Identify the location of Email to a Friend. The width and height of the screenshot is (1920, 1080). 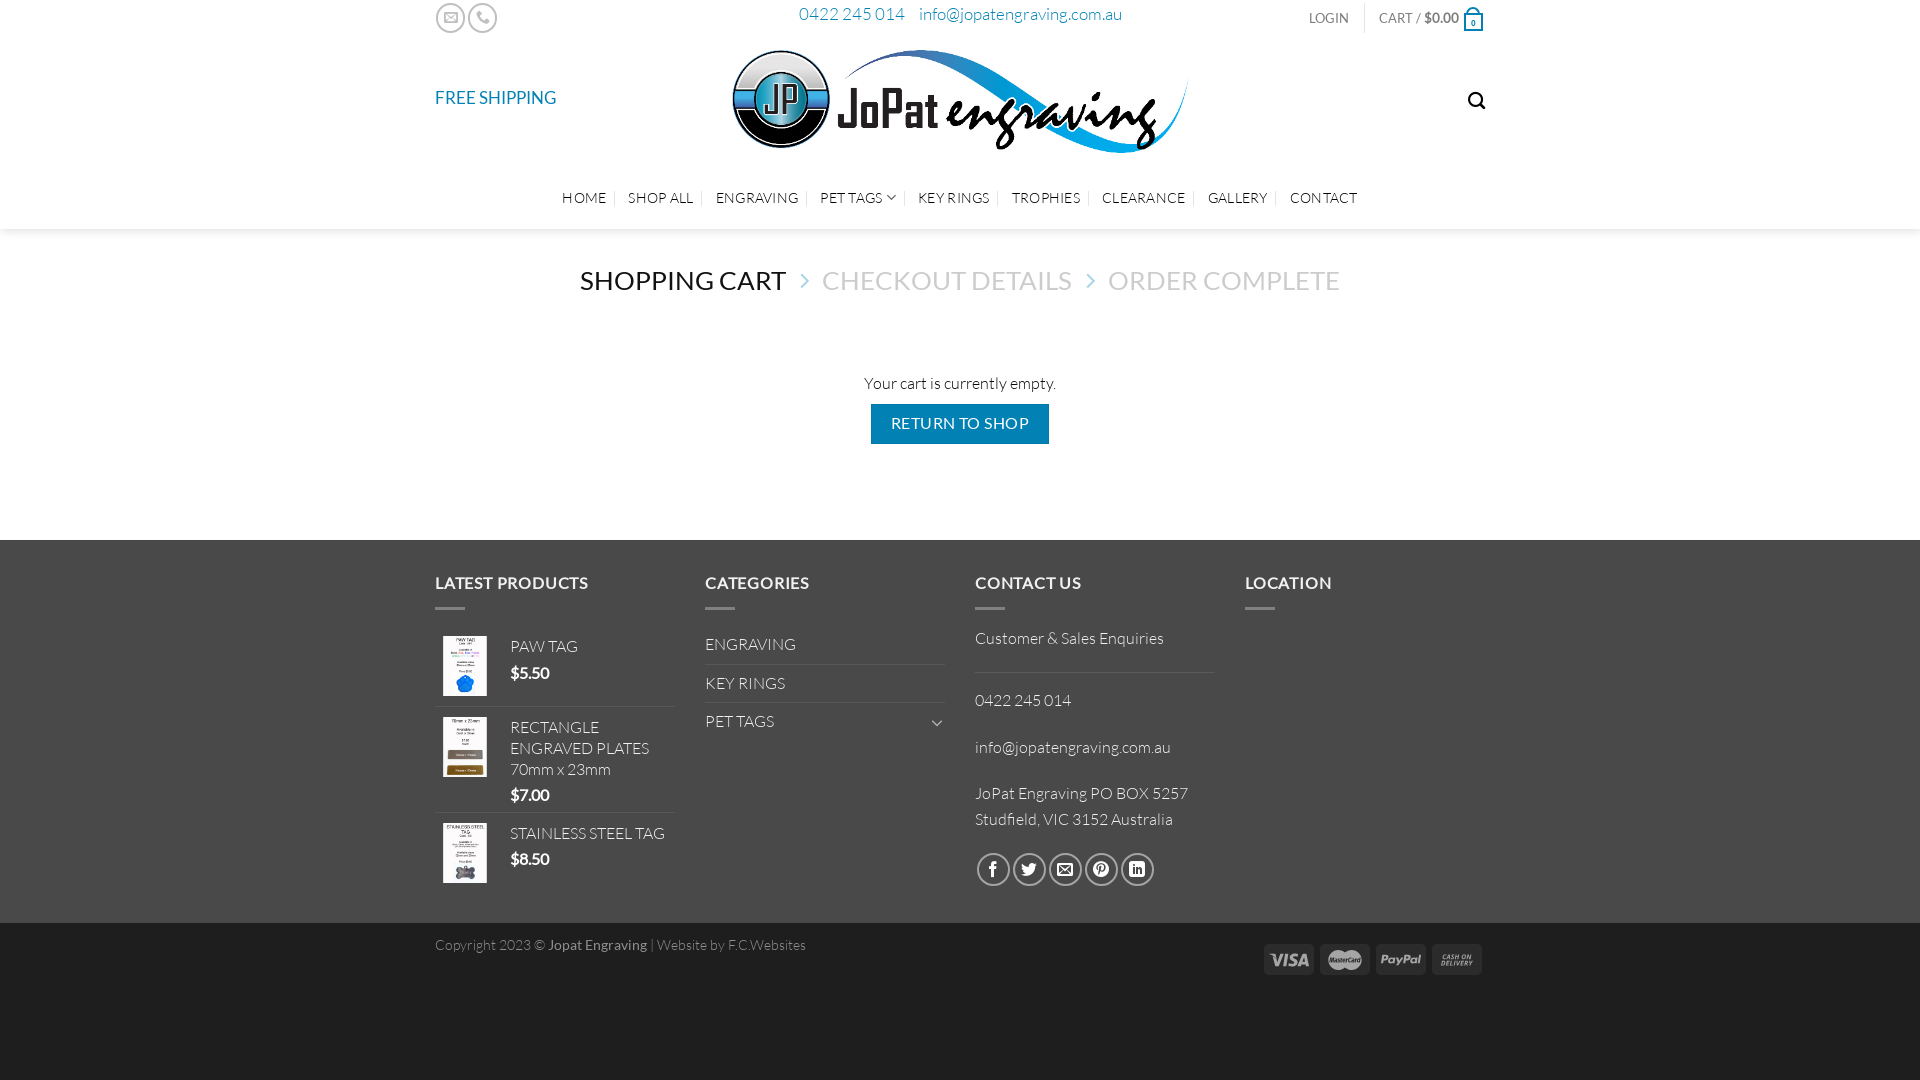
(1066, 870).